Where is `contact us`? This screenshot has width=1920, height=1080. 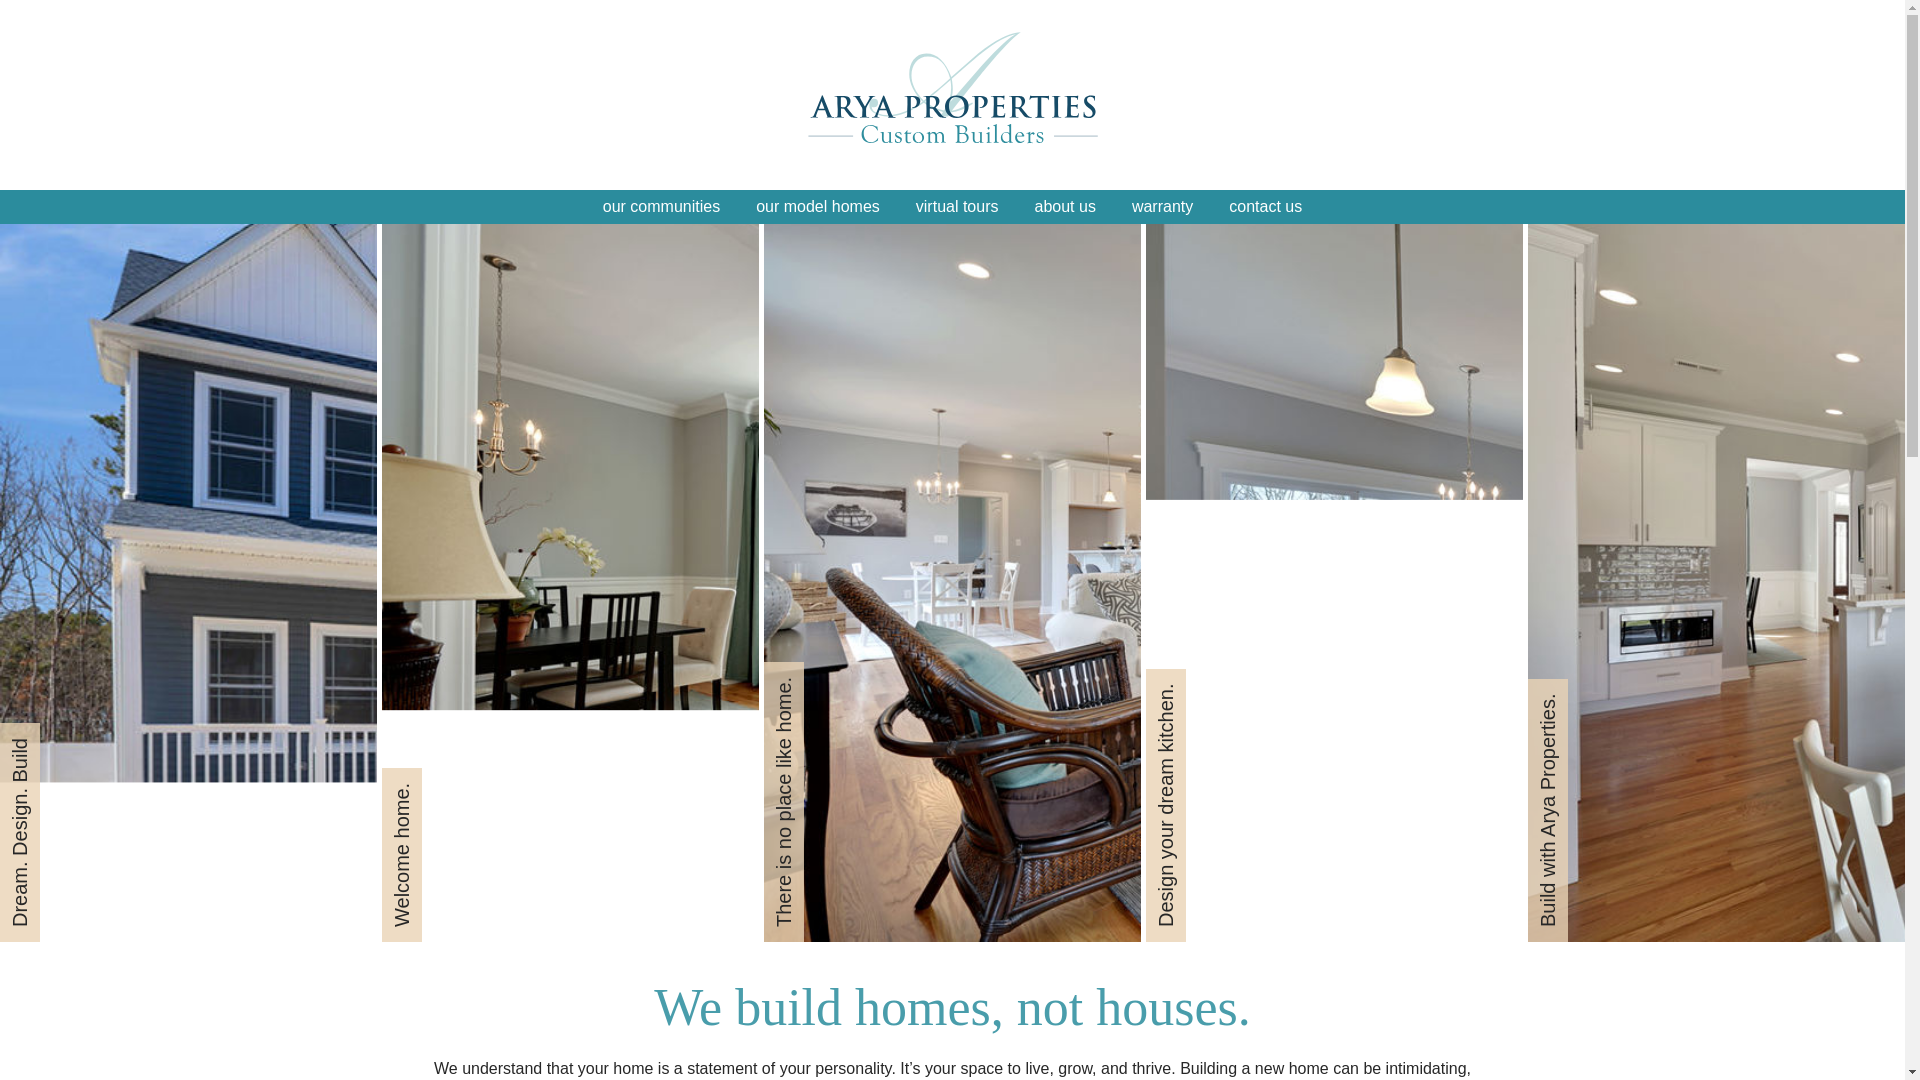
contact us is located at coordinates (1266, 206).